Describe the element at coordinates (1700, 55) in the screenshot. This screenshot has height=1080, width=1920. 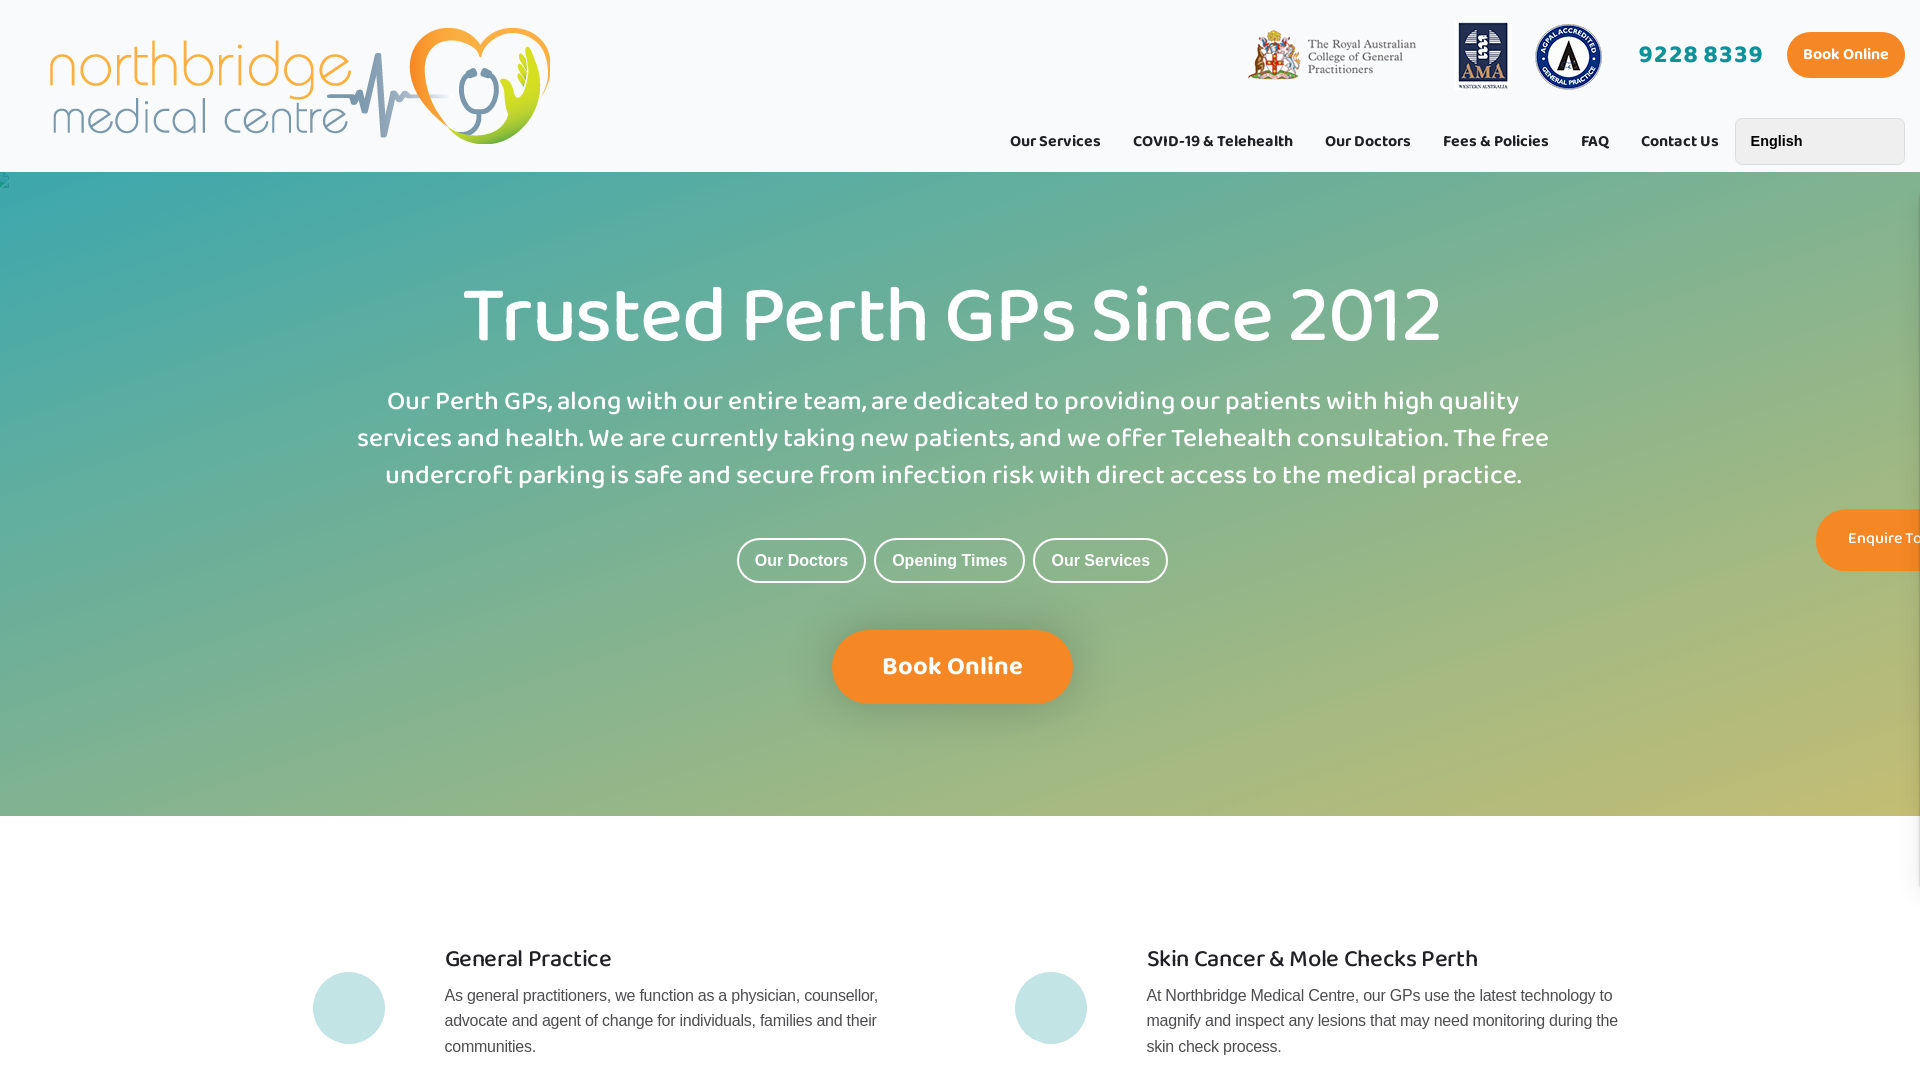
I see `9228 8339` at that location.